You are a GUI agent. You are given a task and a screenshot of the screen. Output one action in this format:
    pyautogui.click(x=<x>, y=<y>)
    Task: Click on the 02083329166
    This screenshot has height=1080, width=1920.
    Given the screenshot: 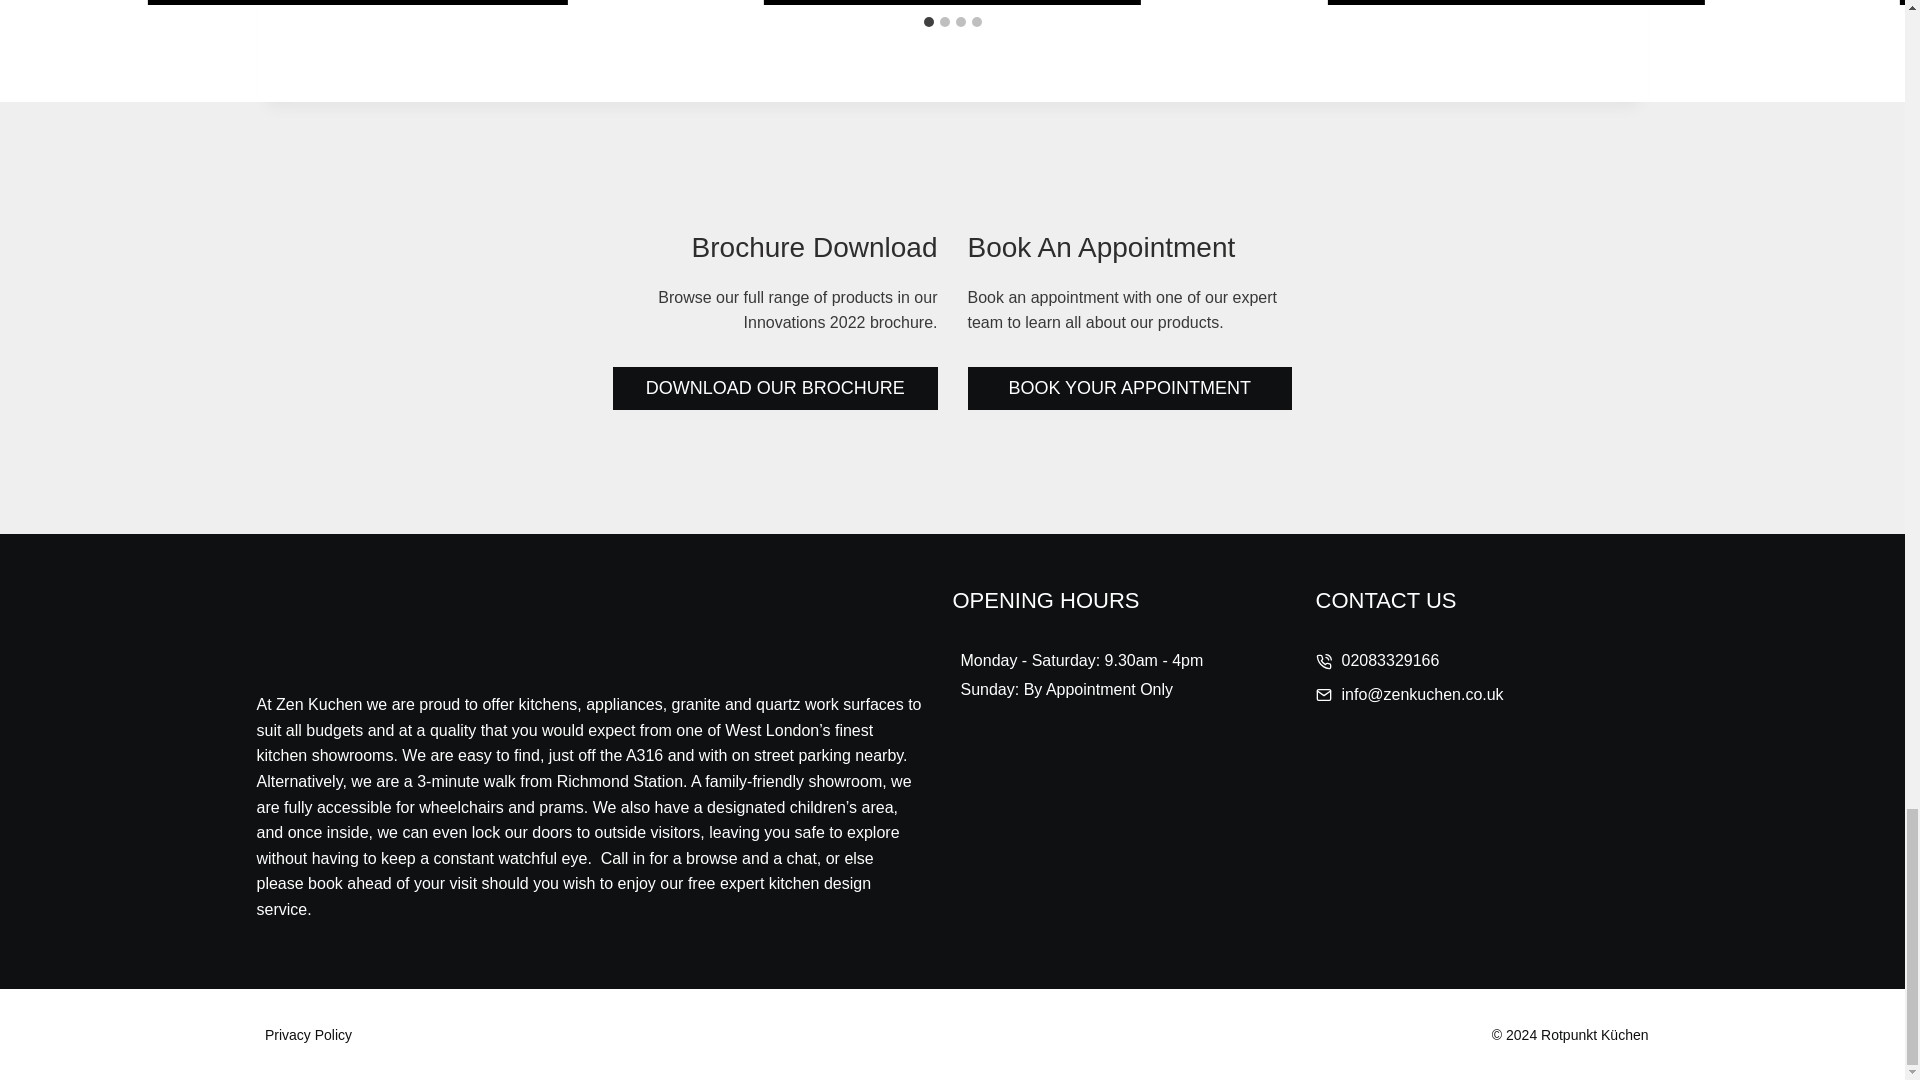 What is the action you would take?
    pyautogui.click(x=1391, y=661)
    